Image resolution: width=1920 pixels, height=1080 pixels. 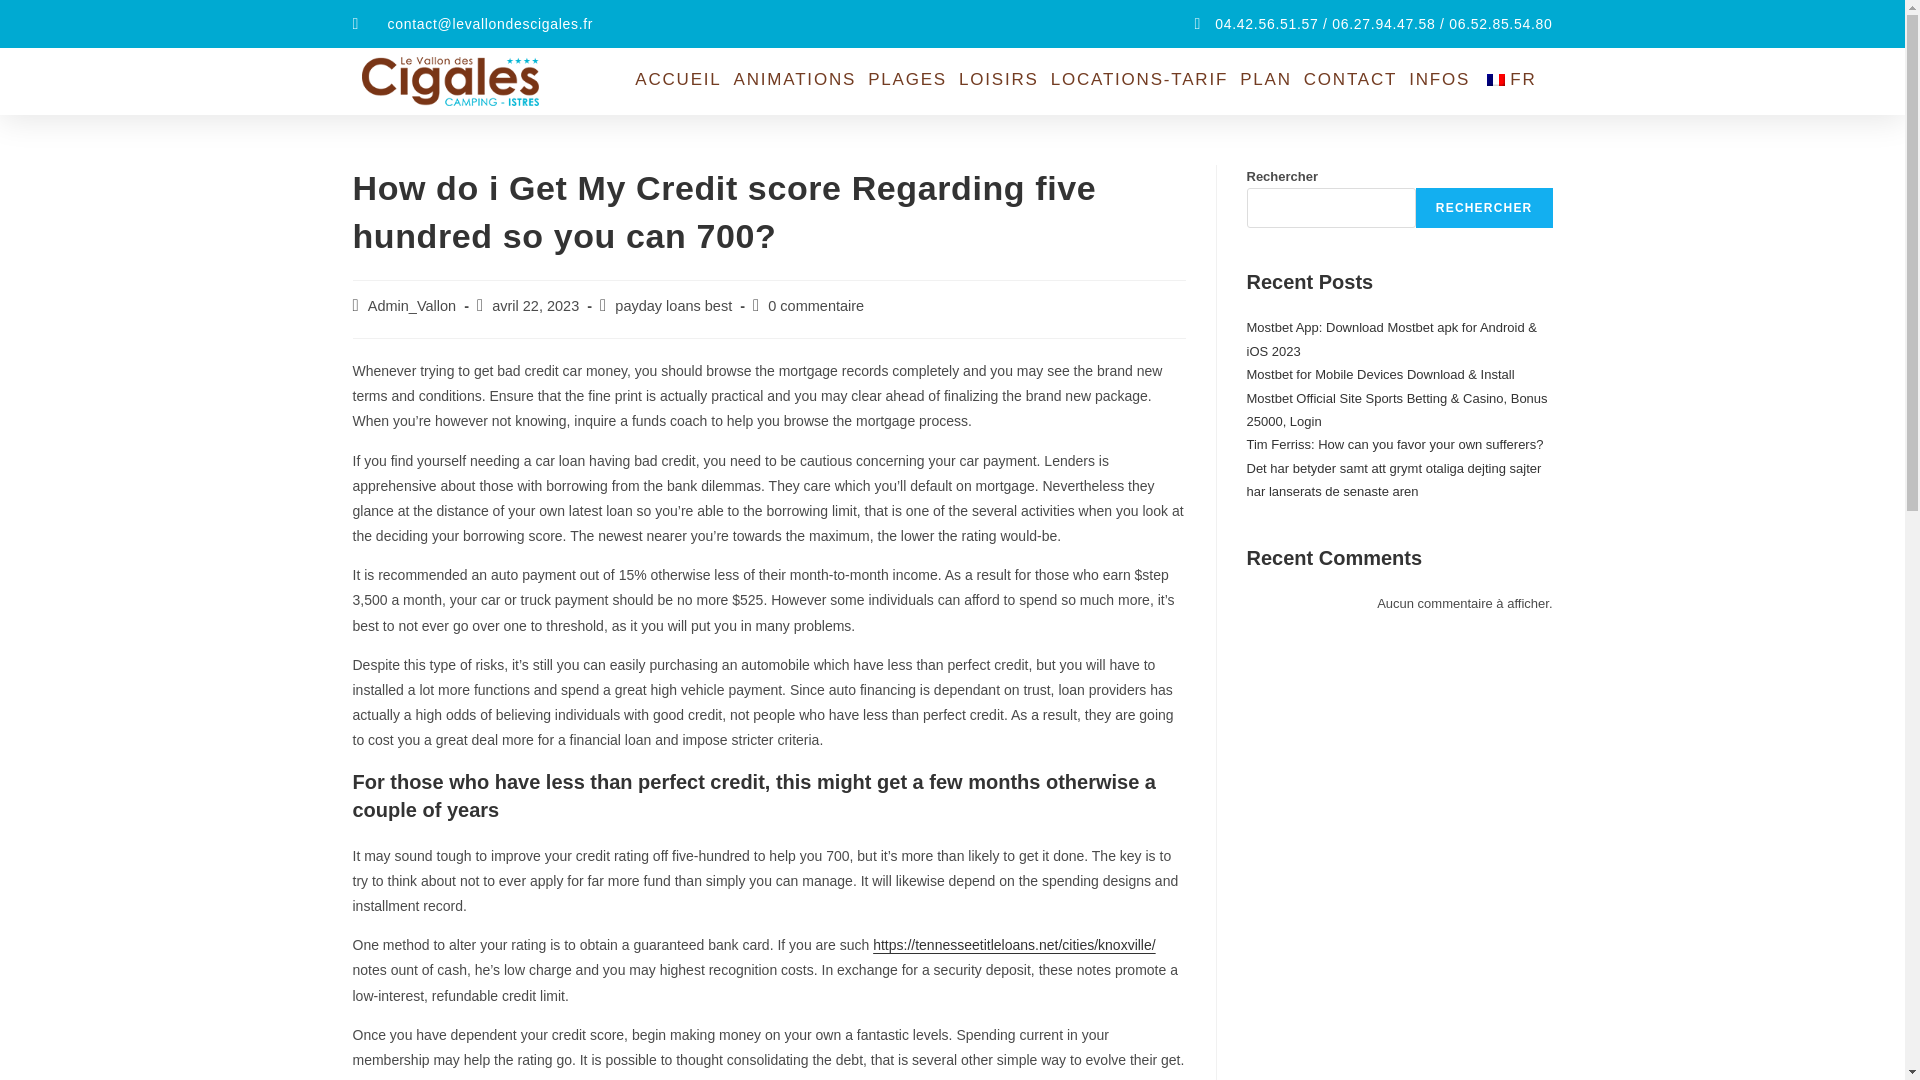 What do you see at coordinates (672, 306) in the screenshot?
I see `payday loans best` at bounding box center [672, 306].